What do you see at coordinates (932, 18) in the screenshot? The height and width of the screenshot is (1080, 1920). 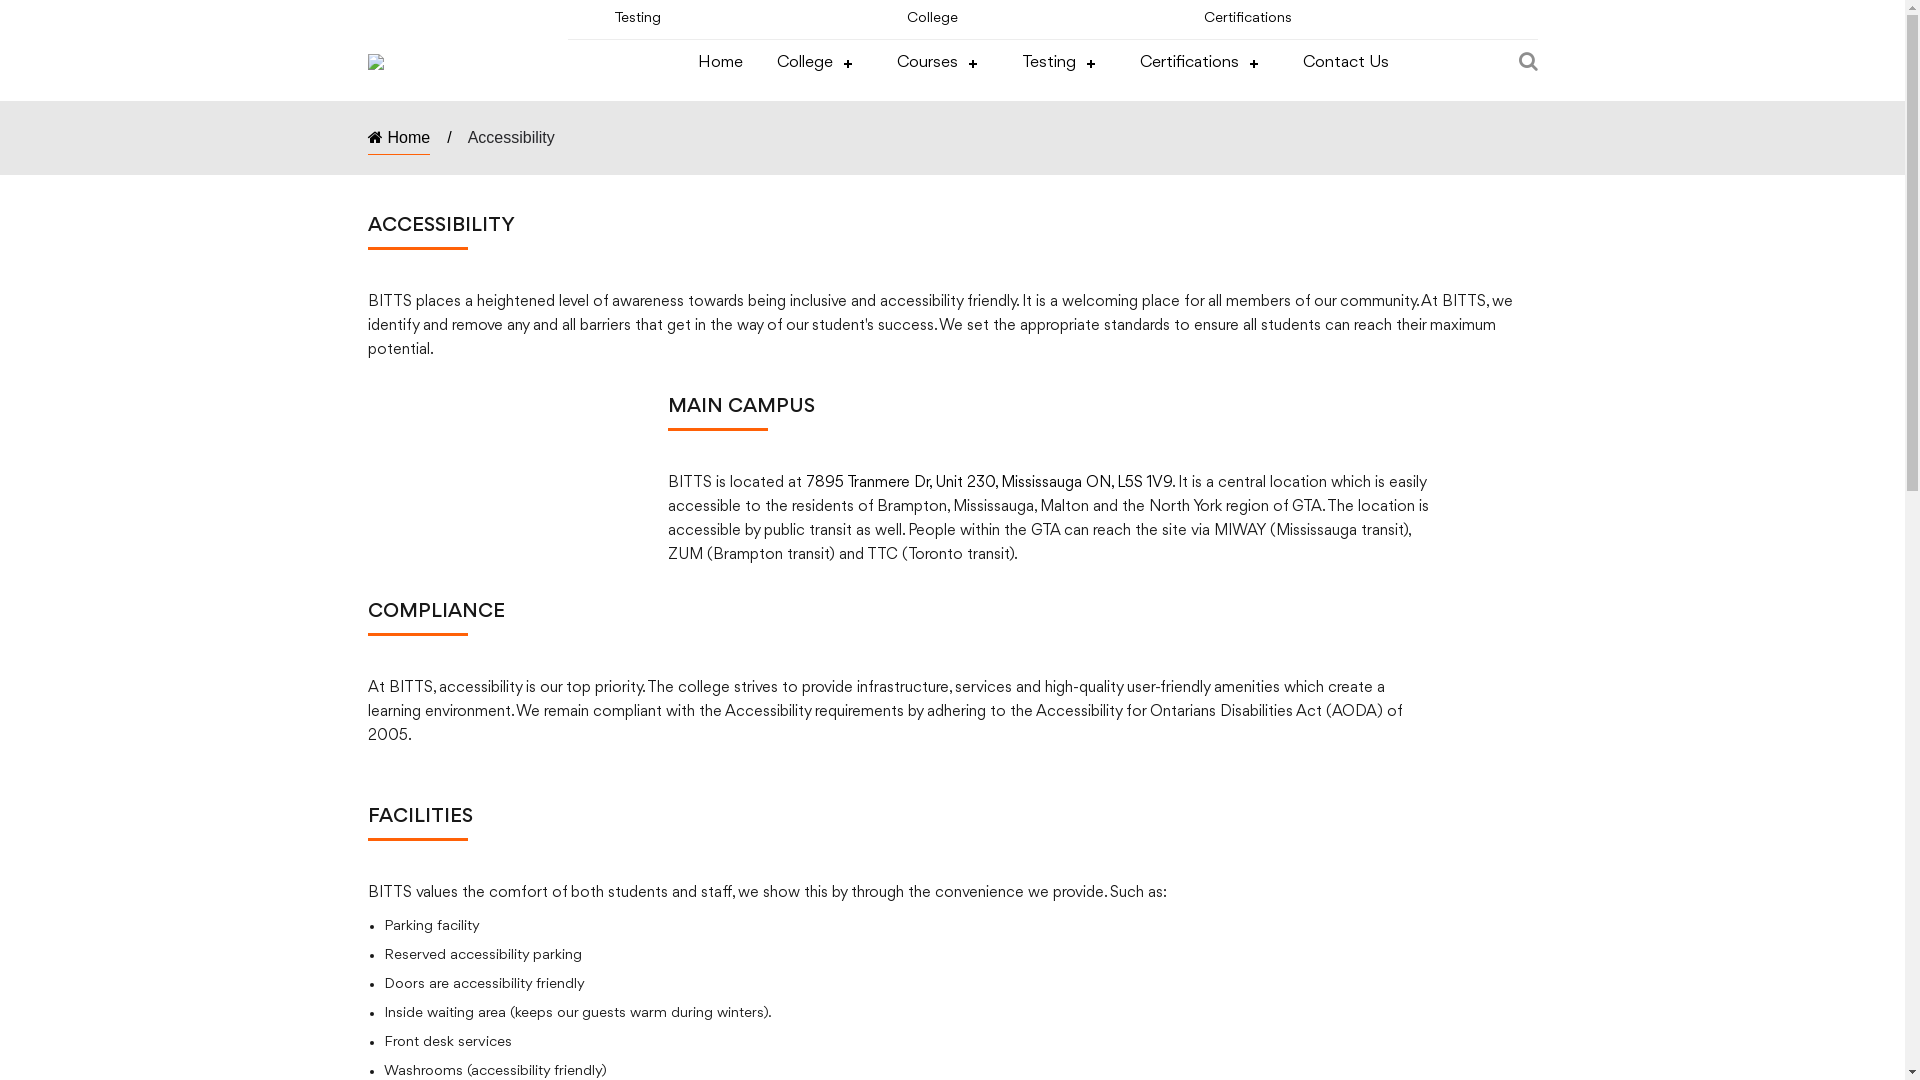 I see `College` at bounding box center [932, 18].